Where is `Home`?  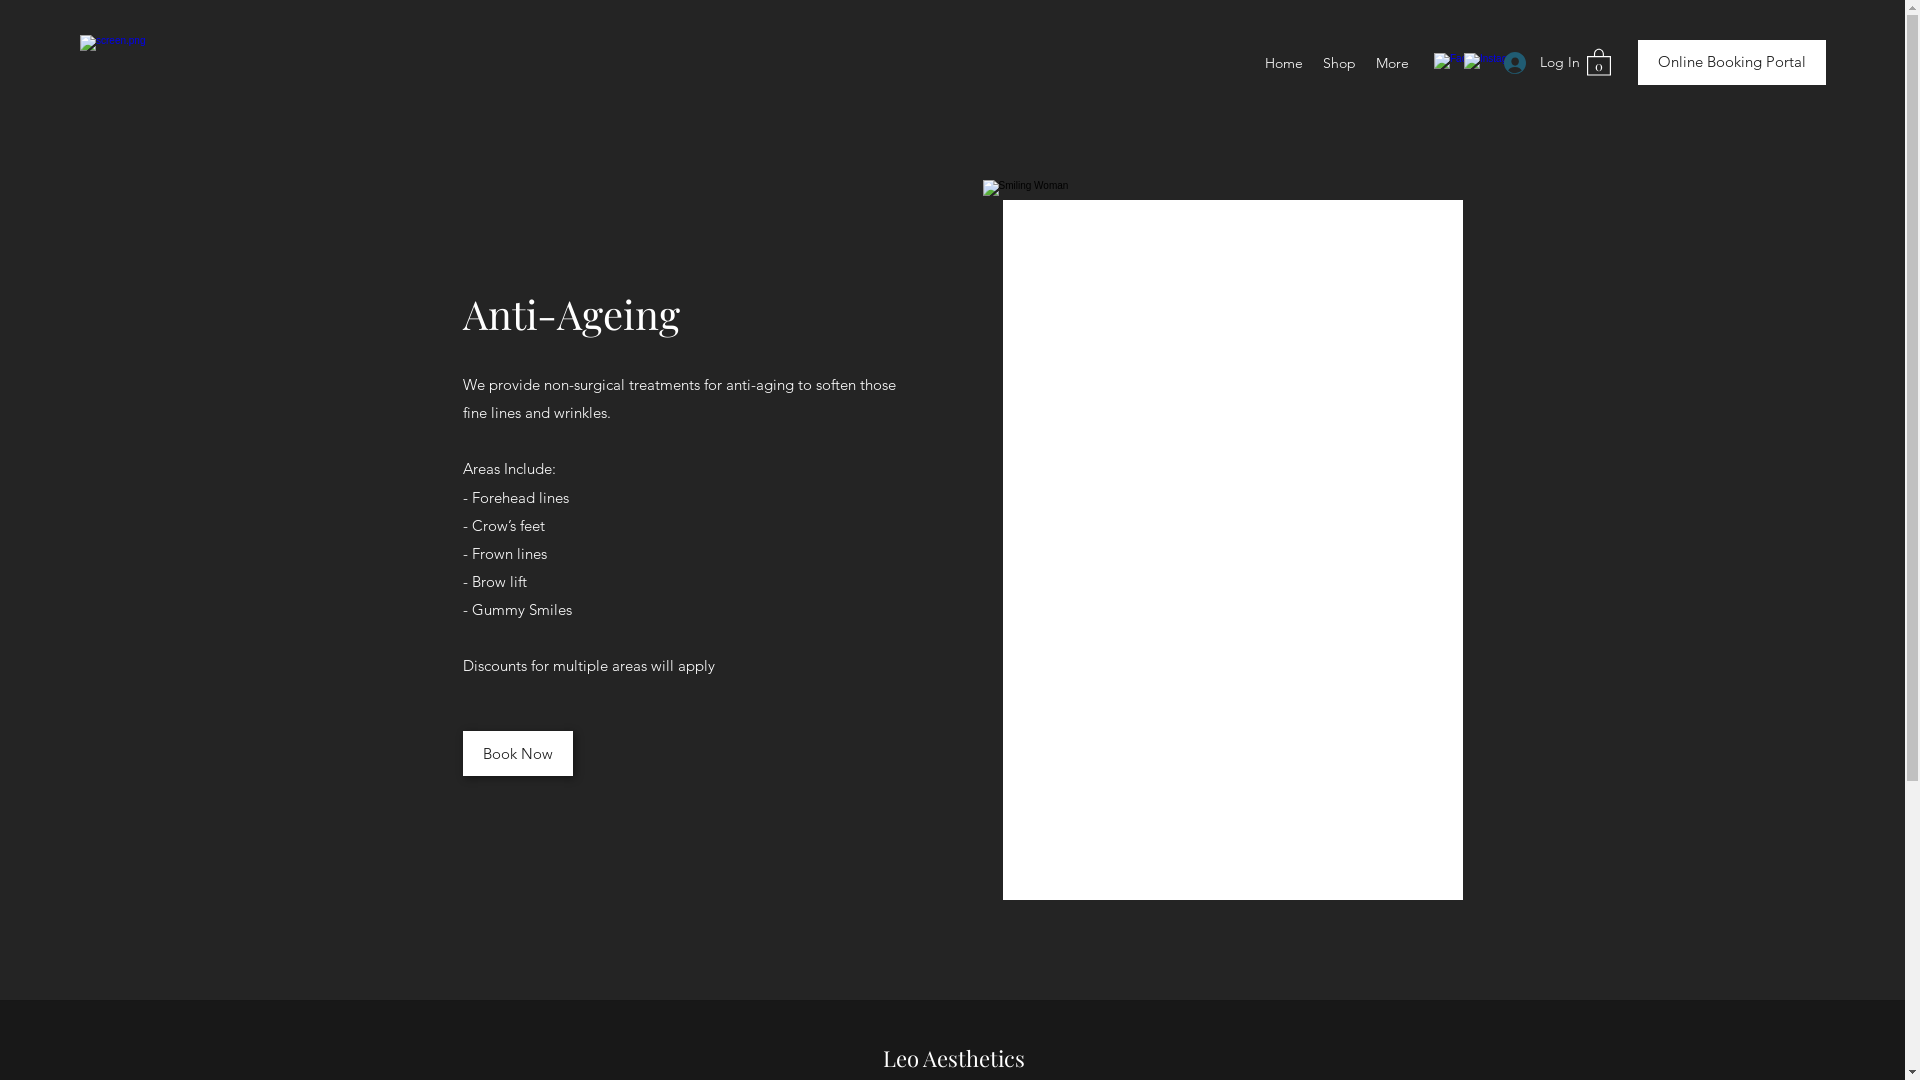 Home is located at coordinates (1284, 62).